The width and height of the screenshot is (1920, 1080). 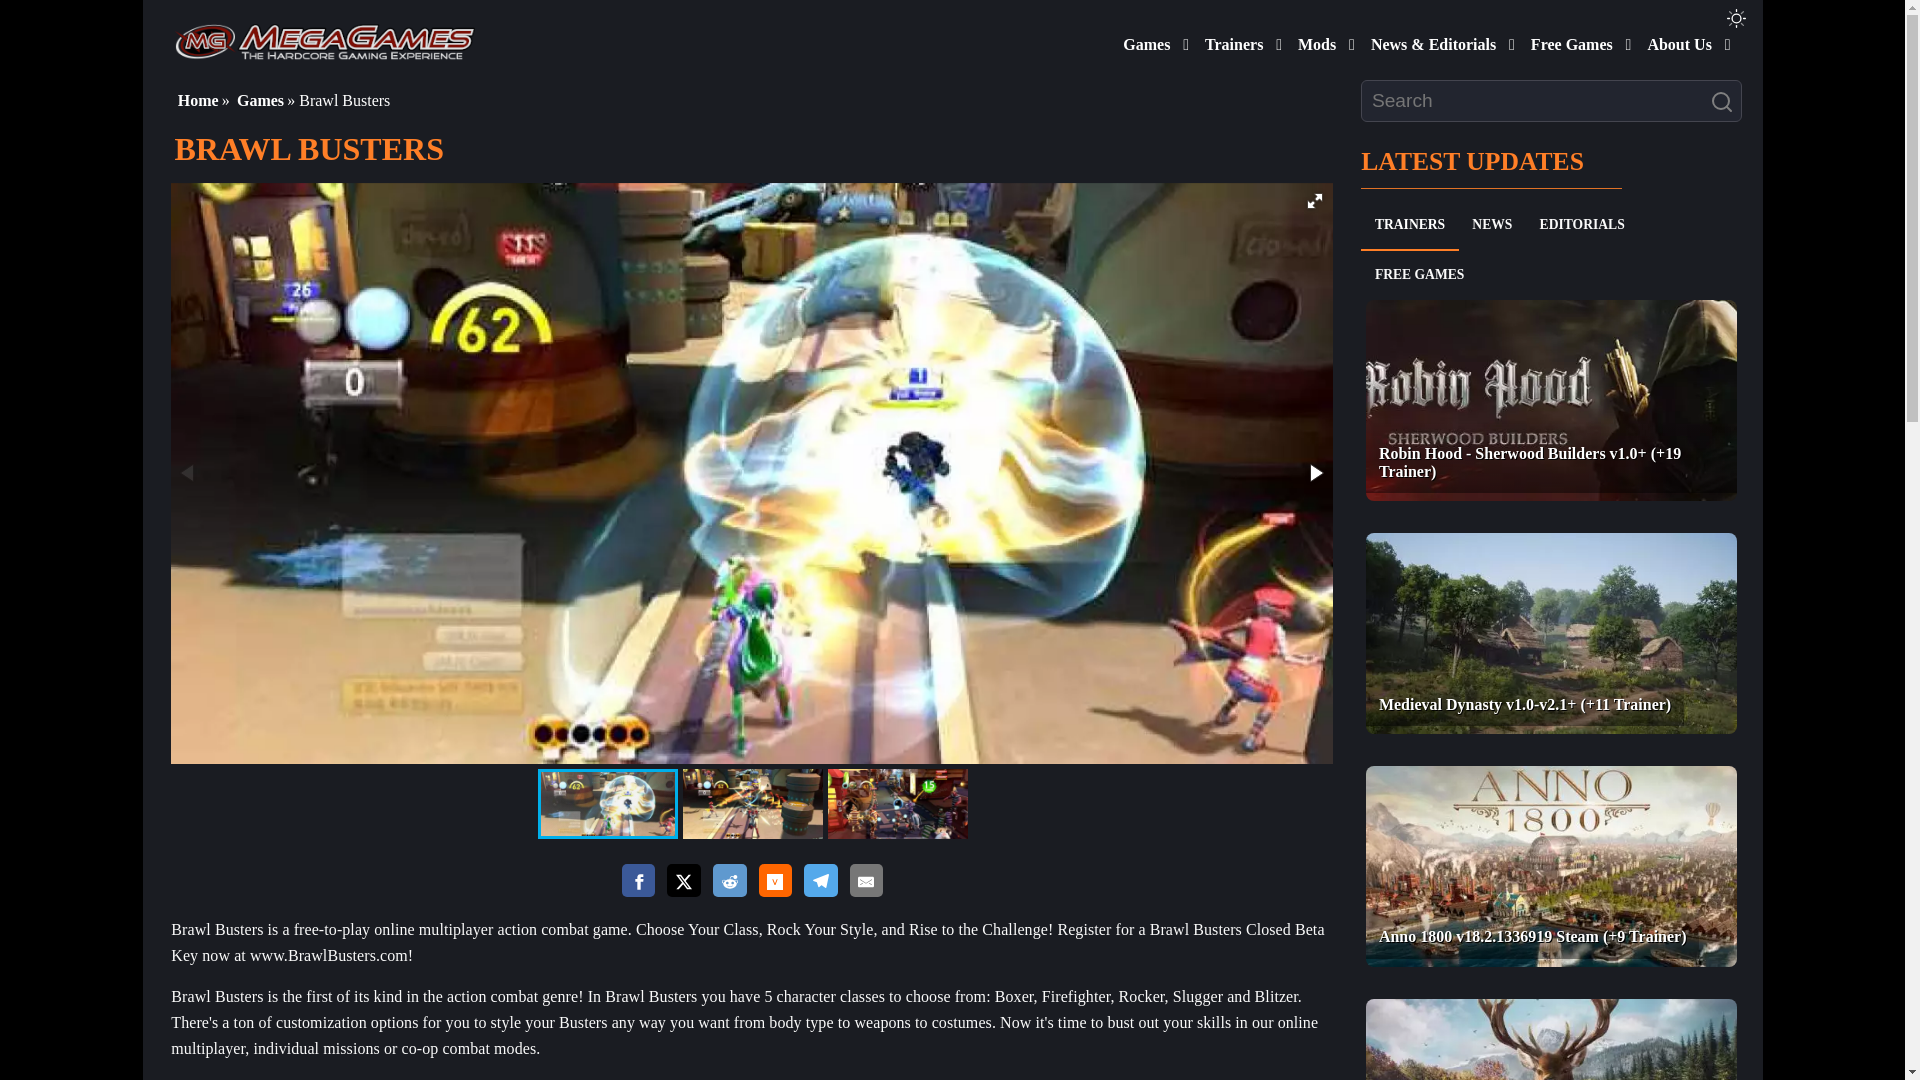 I want to click on Email Share, so click(x=866, y=881).